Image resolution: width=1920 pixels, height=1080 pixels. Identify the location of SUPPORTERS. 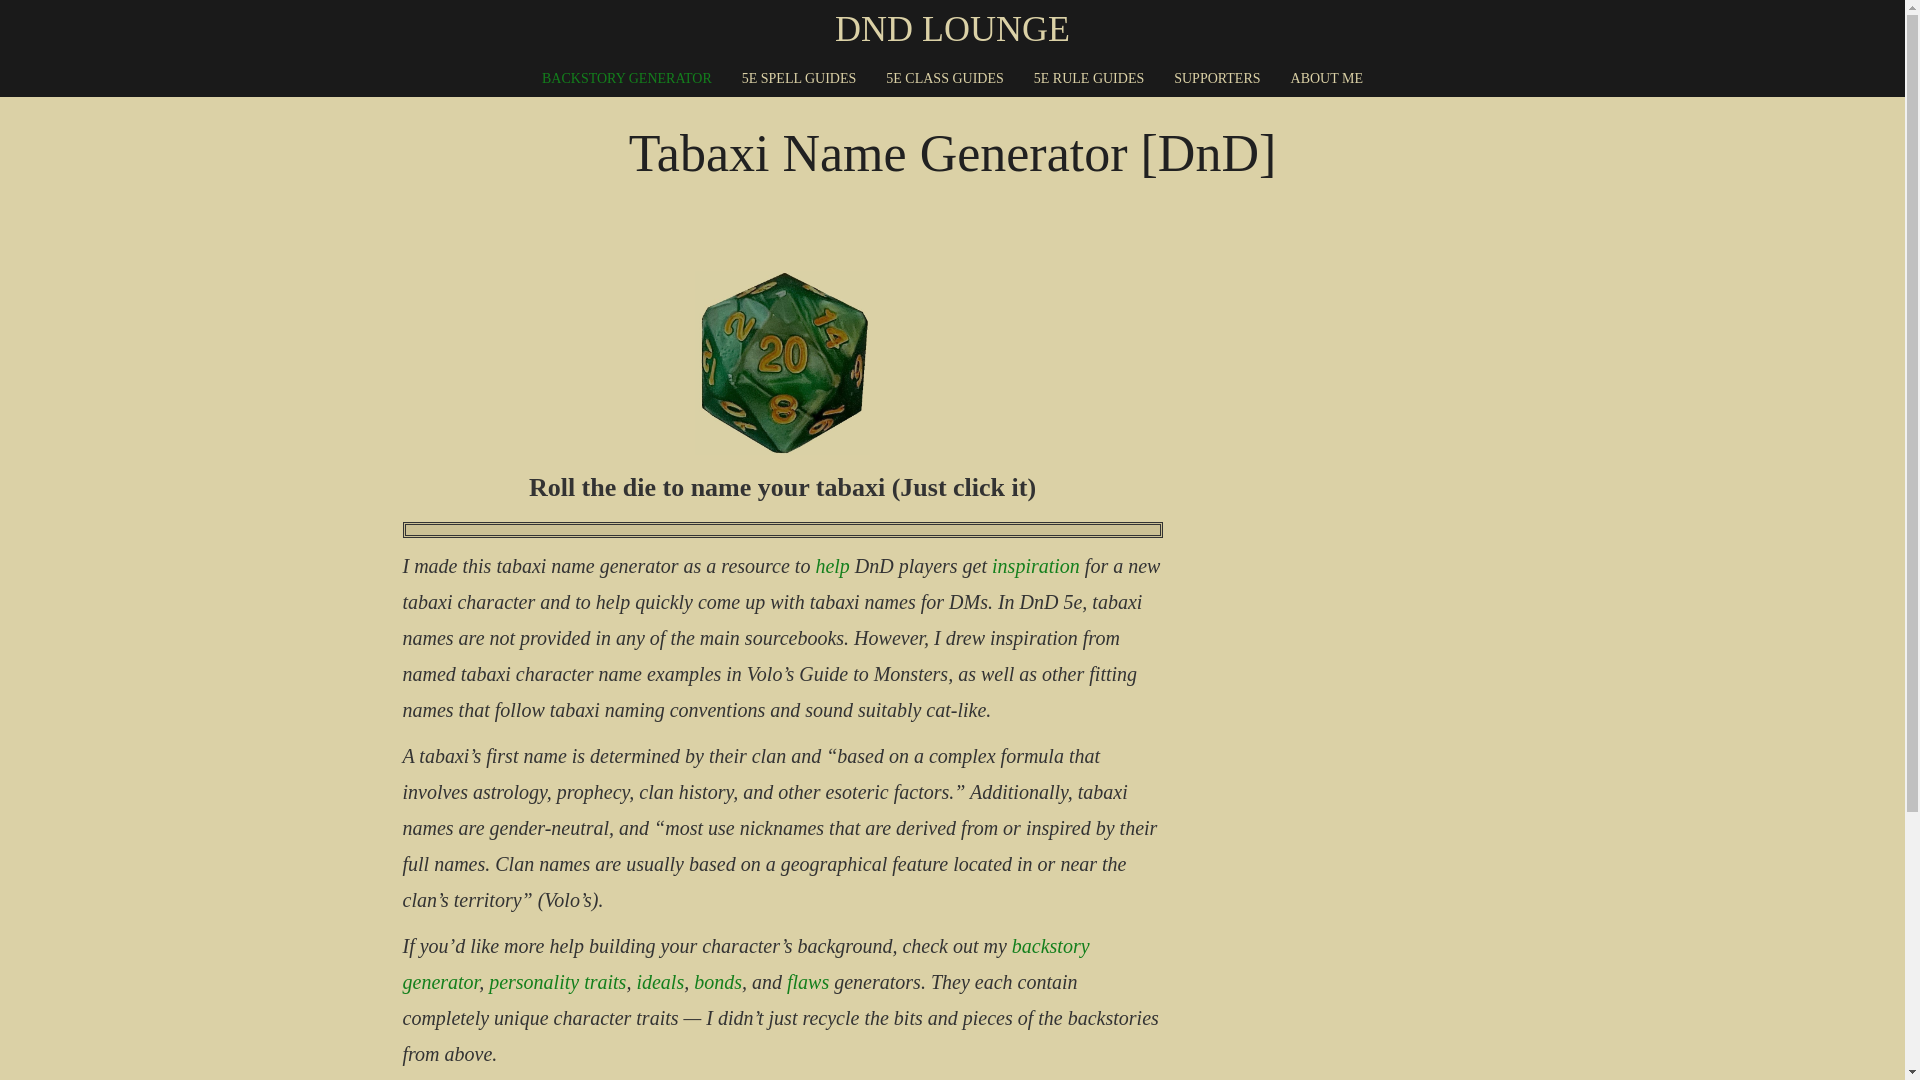
(1216, 78).